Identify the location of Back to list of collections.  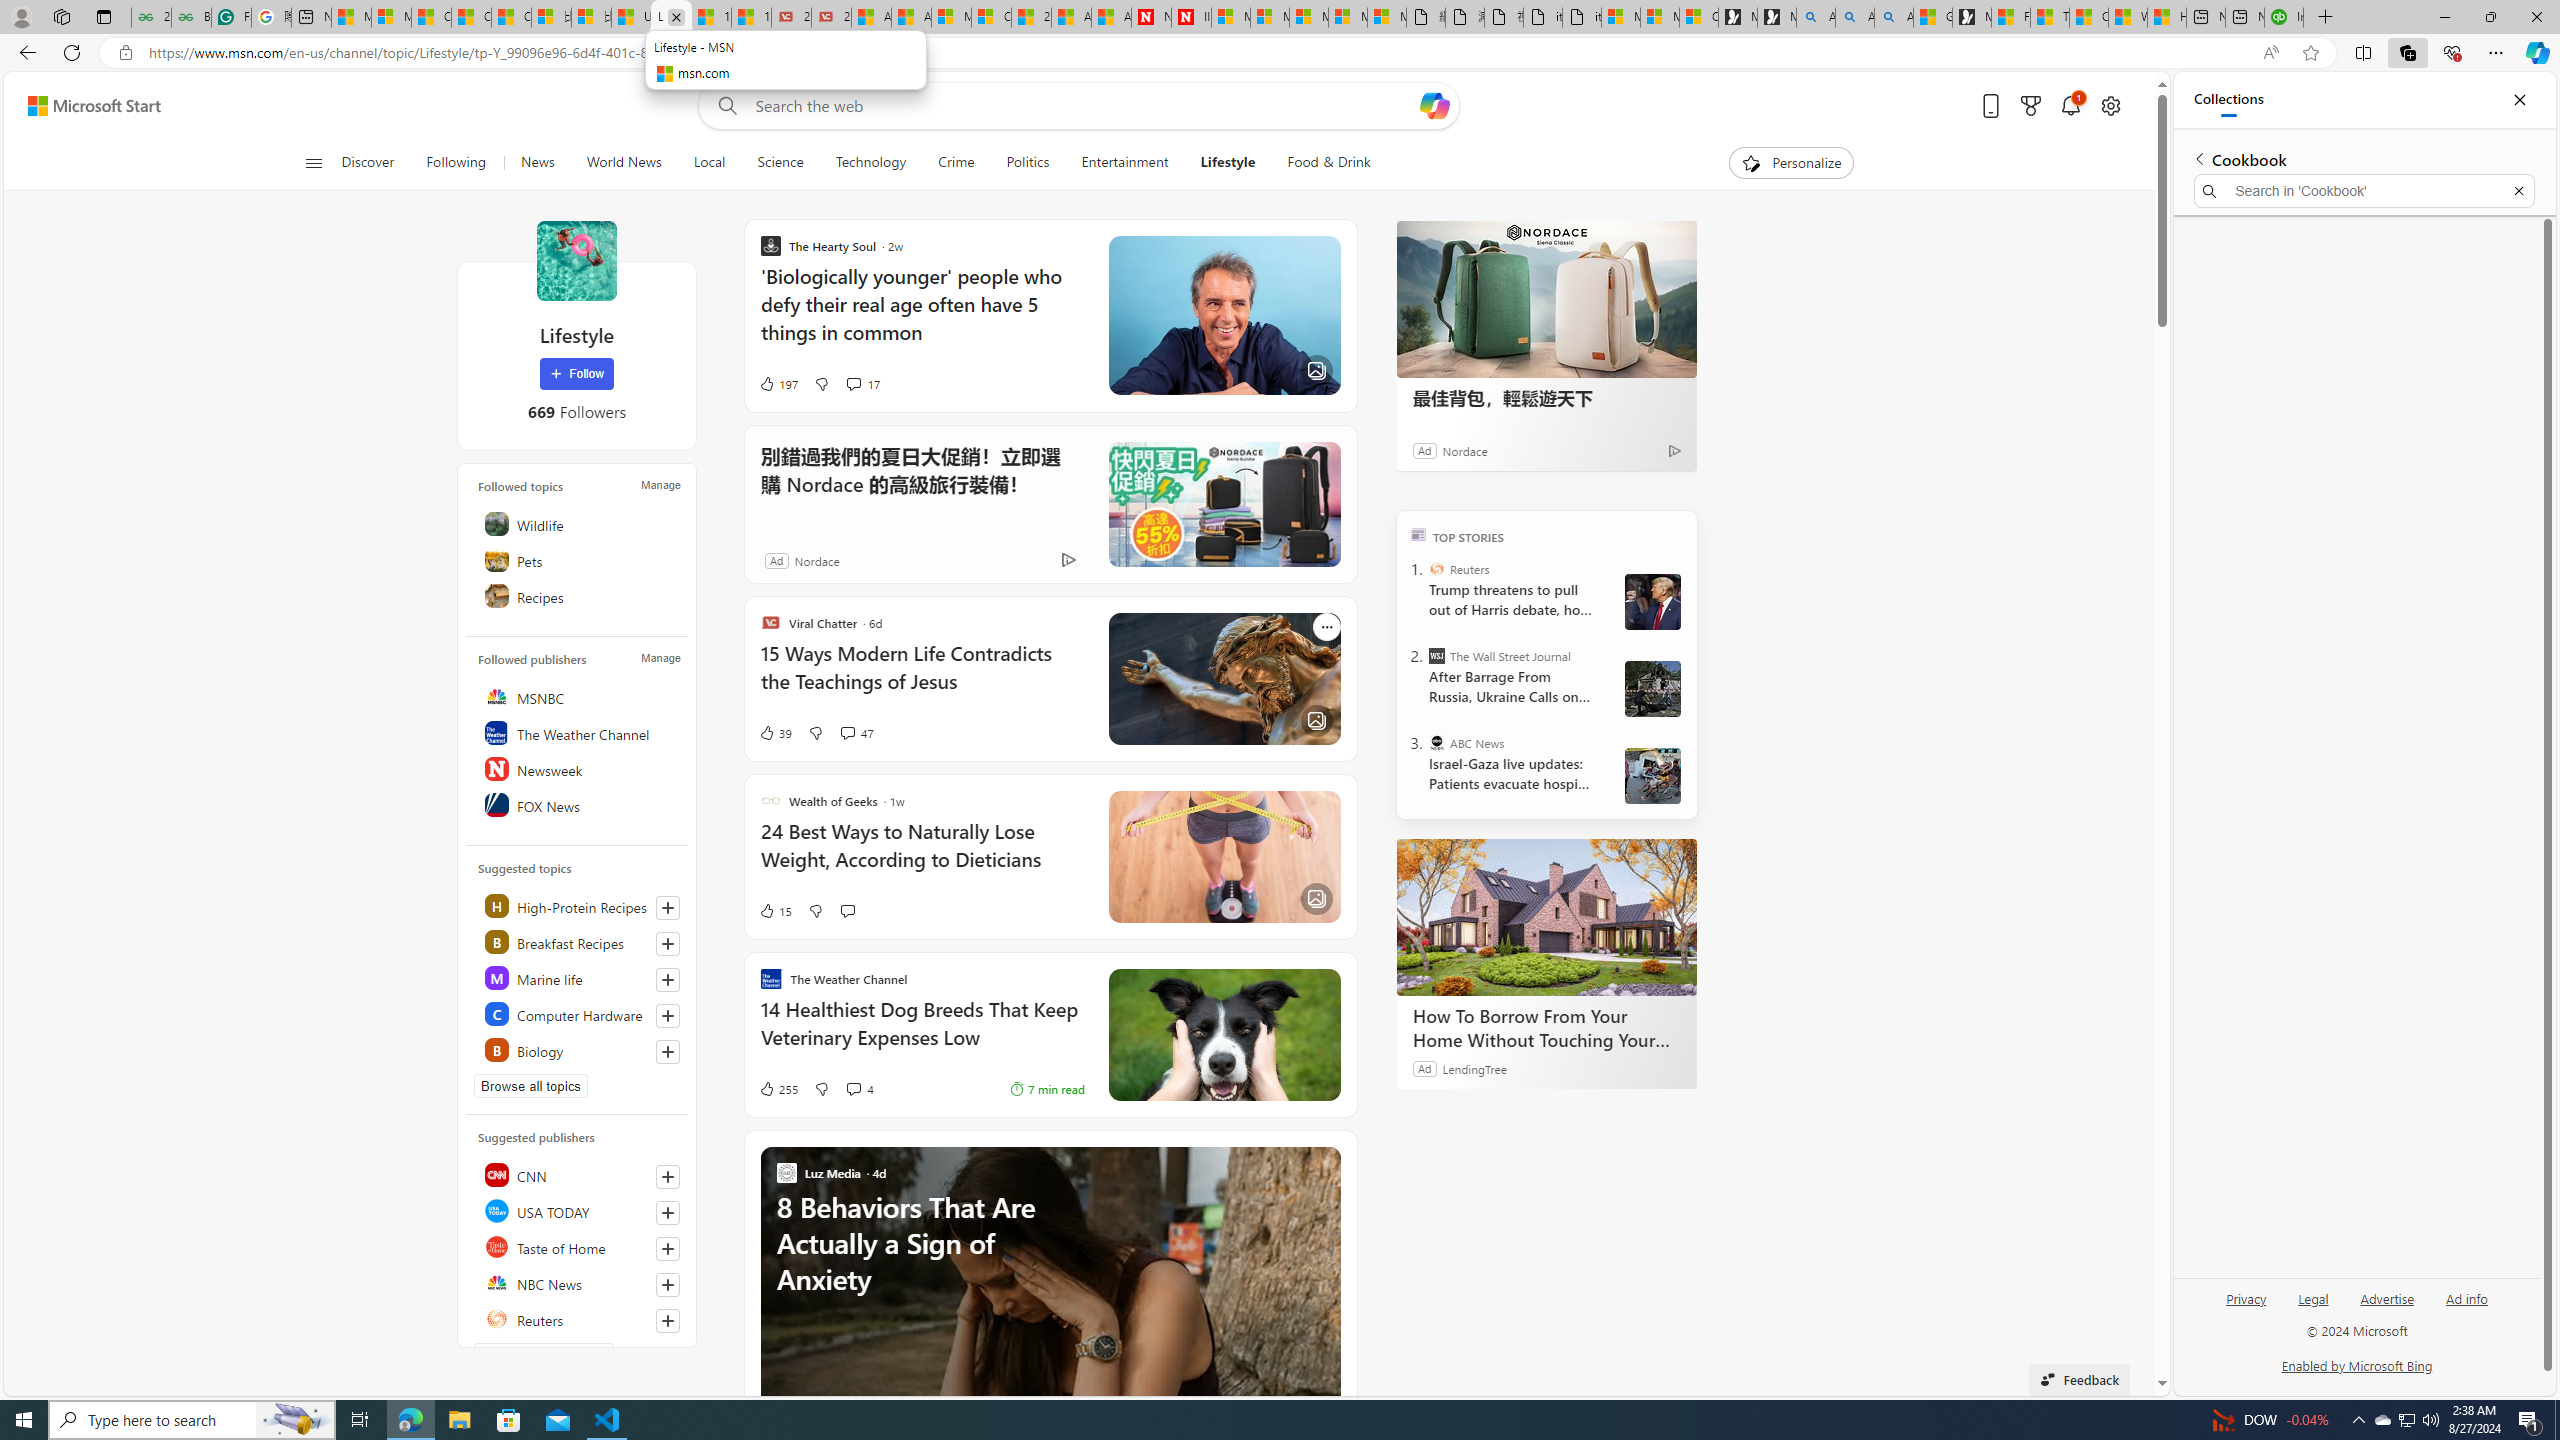
(2198, 158).